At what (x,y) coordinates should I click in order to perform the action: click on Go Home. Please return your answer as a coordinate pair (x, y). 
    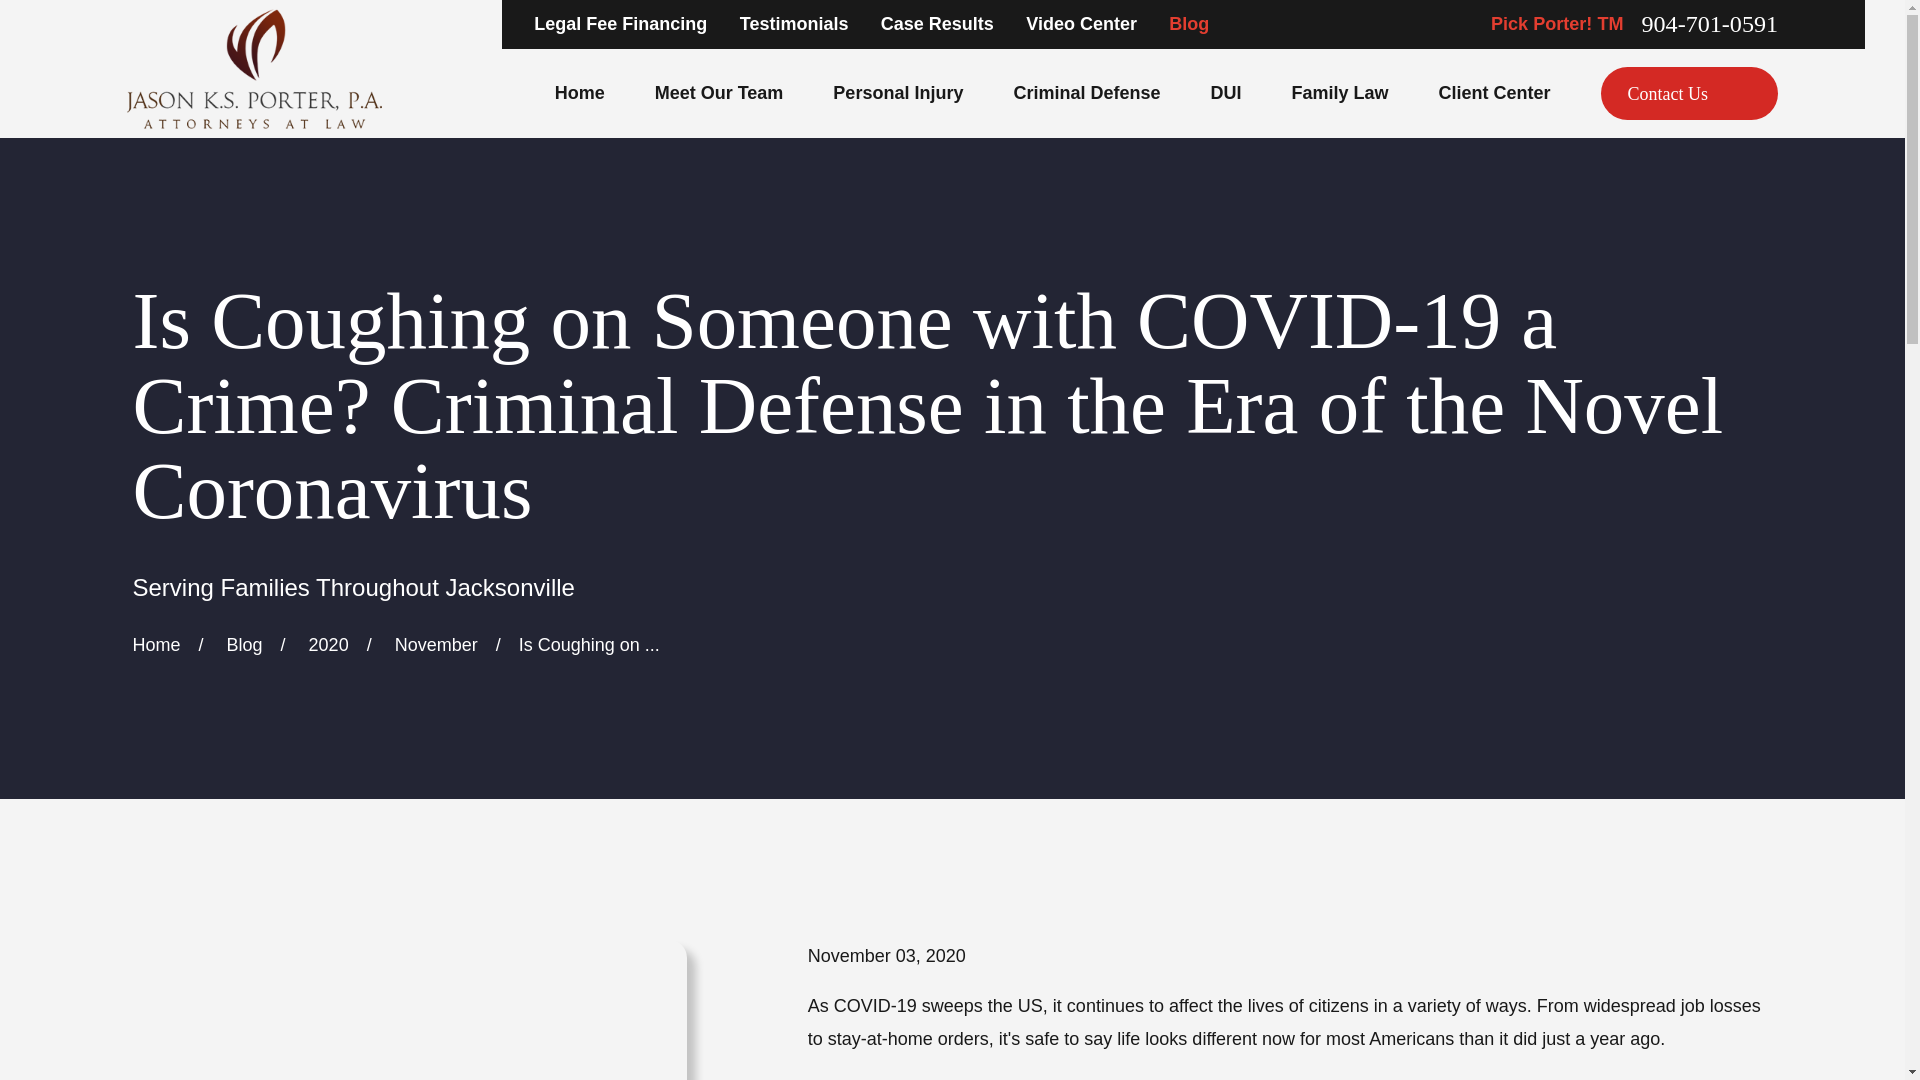
    Looking at the image, I should click on (156, 644).